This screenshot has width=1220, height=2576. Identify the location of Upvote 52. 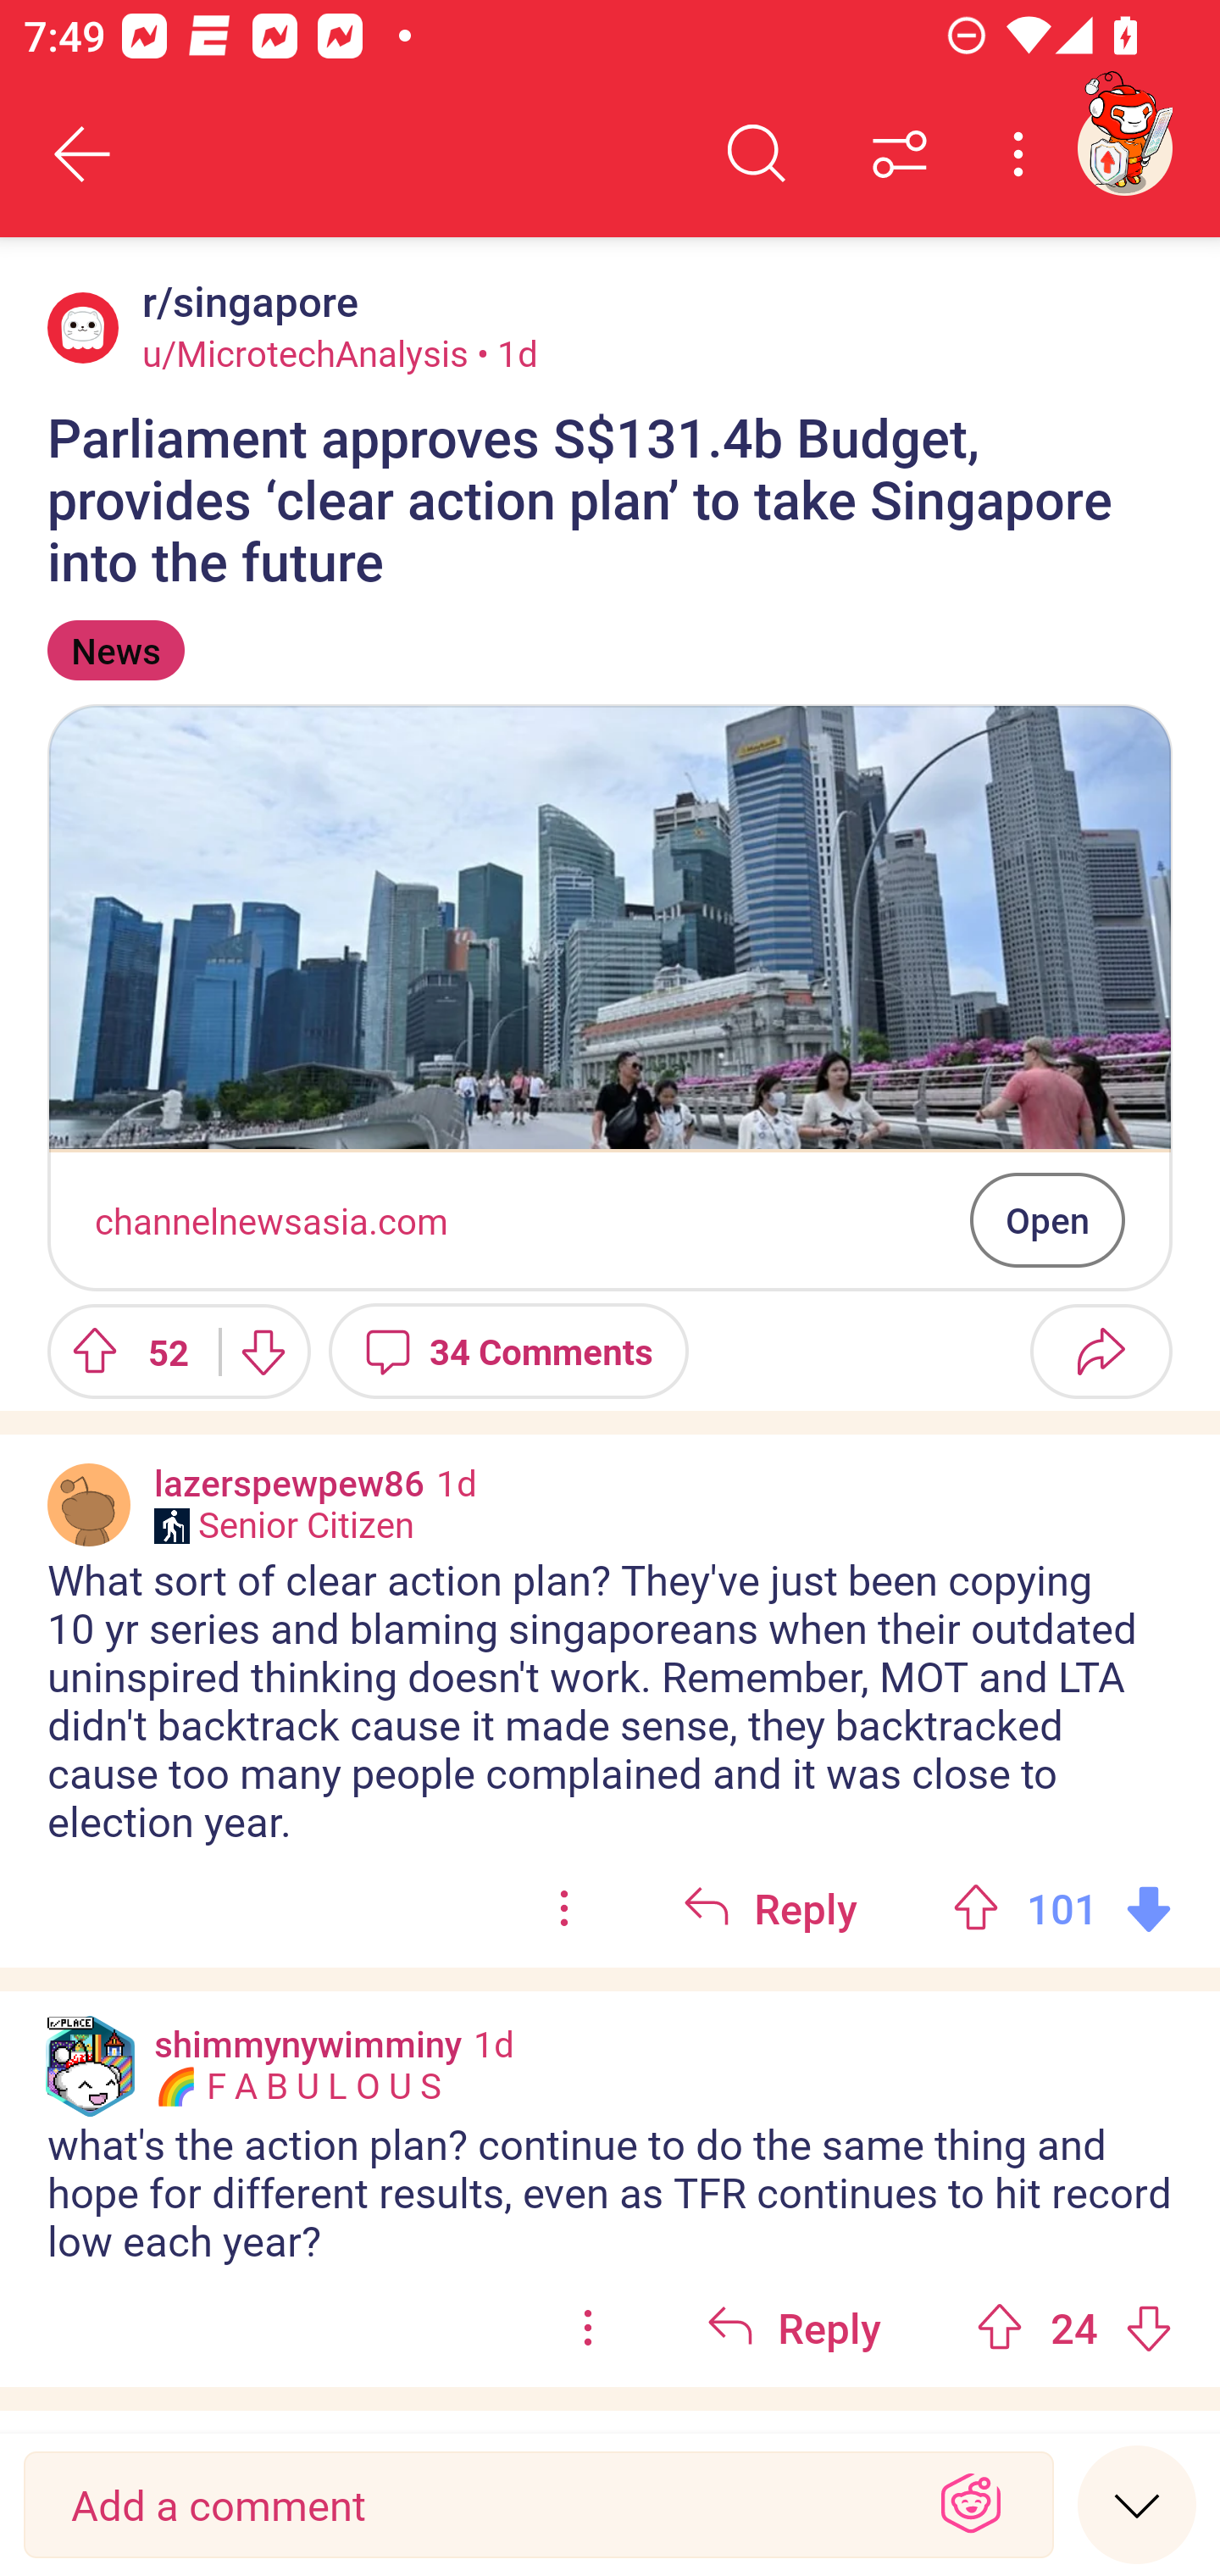
(121, 1351).